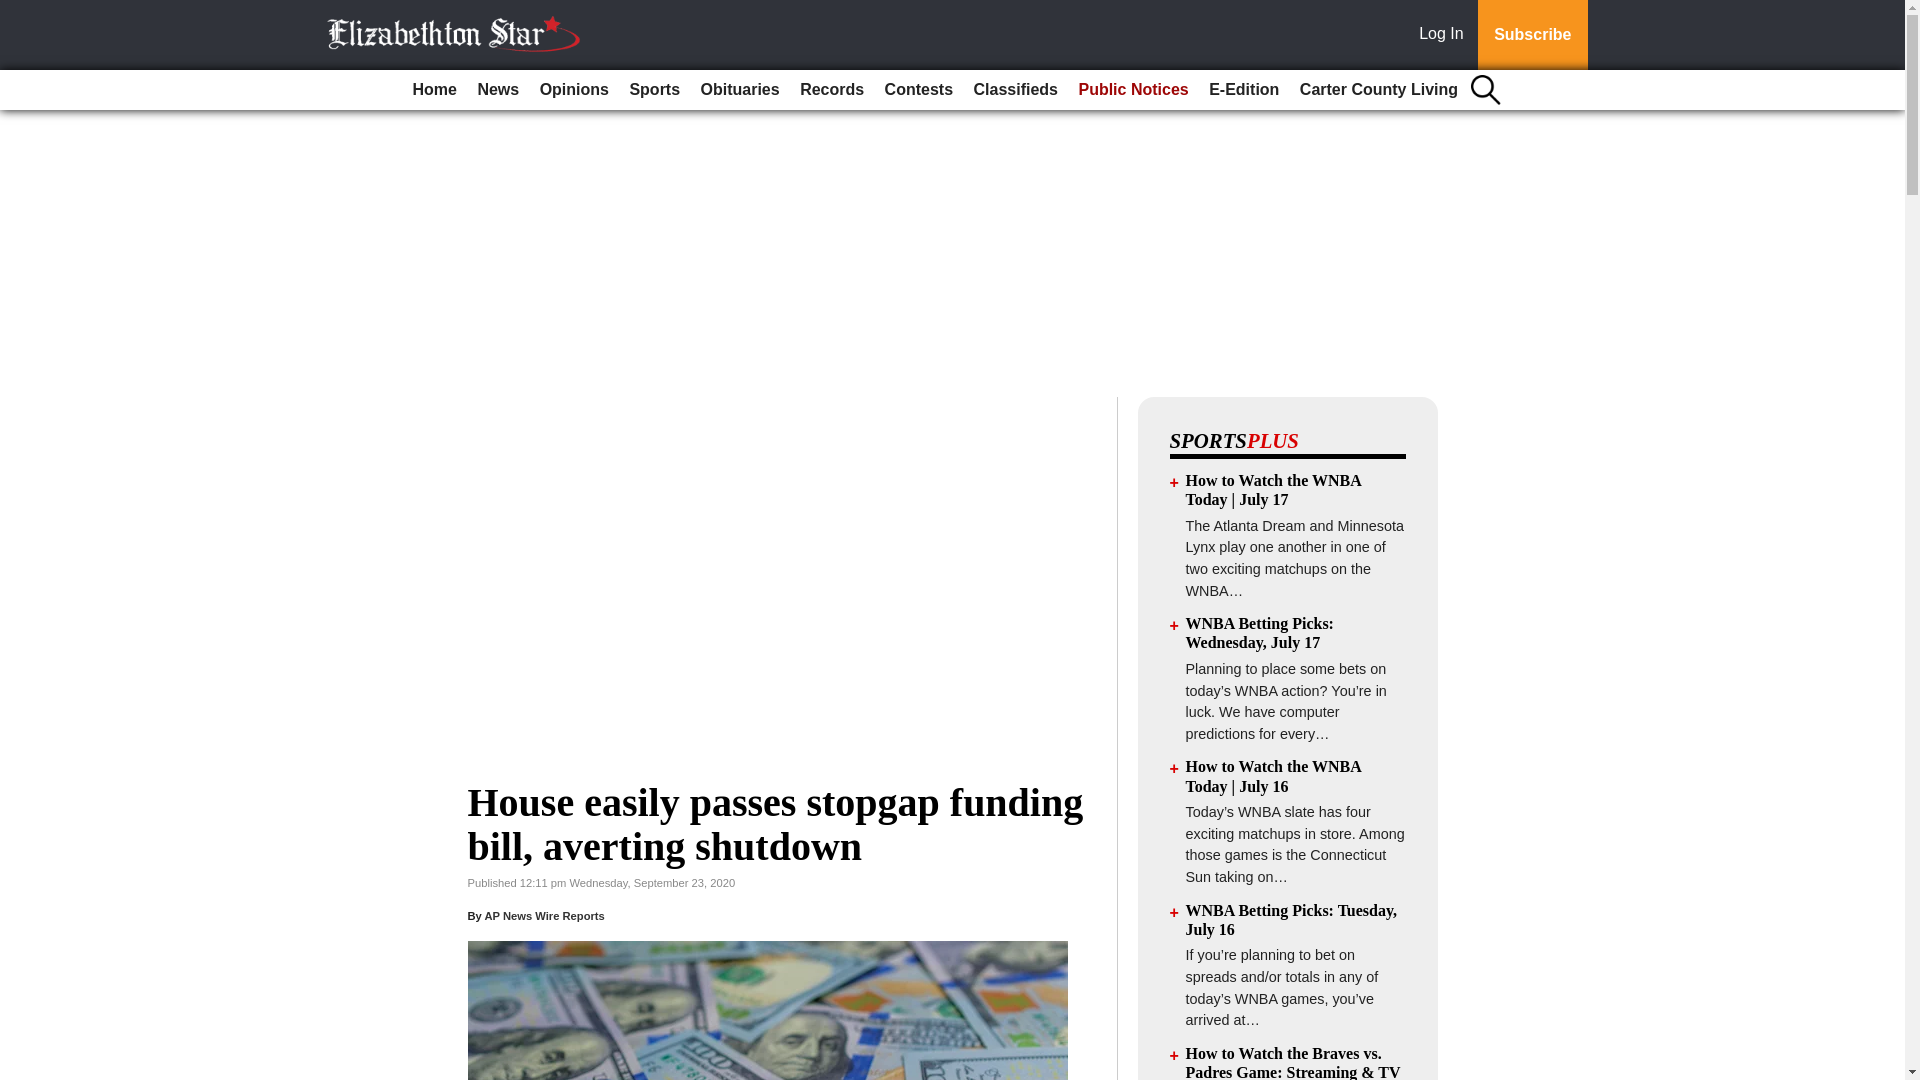 This screenshot has height=1080, width=1920. I want to click on Obituaries, so click(740, 90).